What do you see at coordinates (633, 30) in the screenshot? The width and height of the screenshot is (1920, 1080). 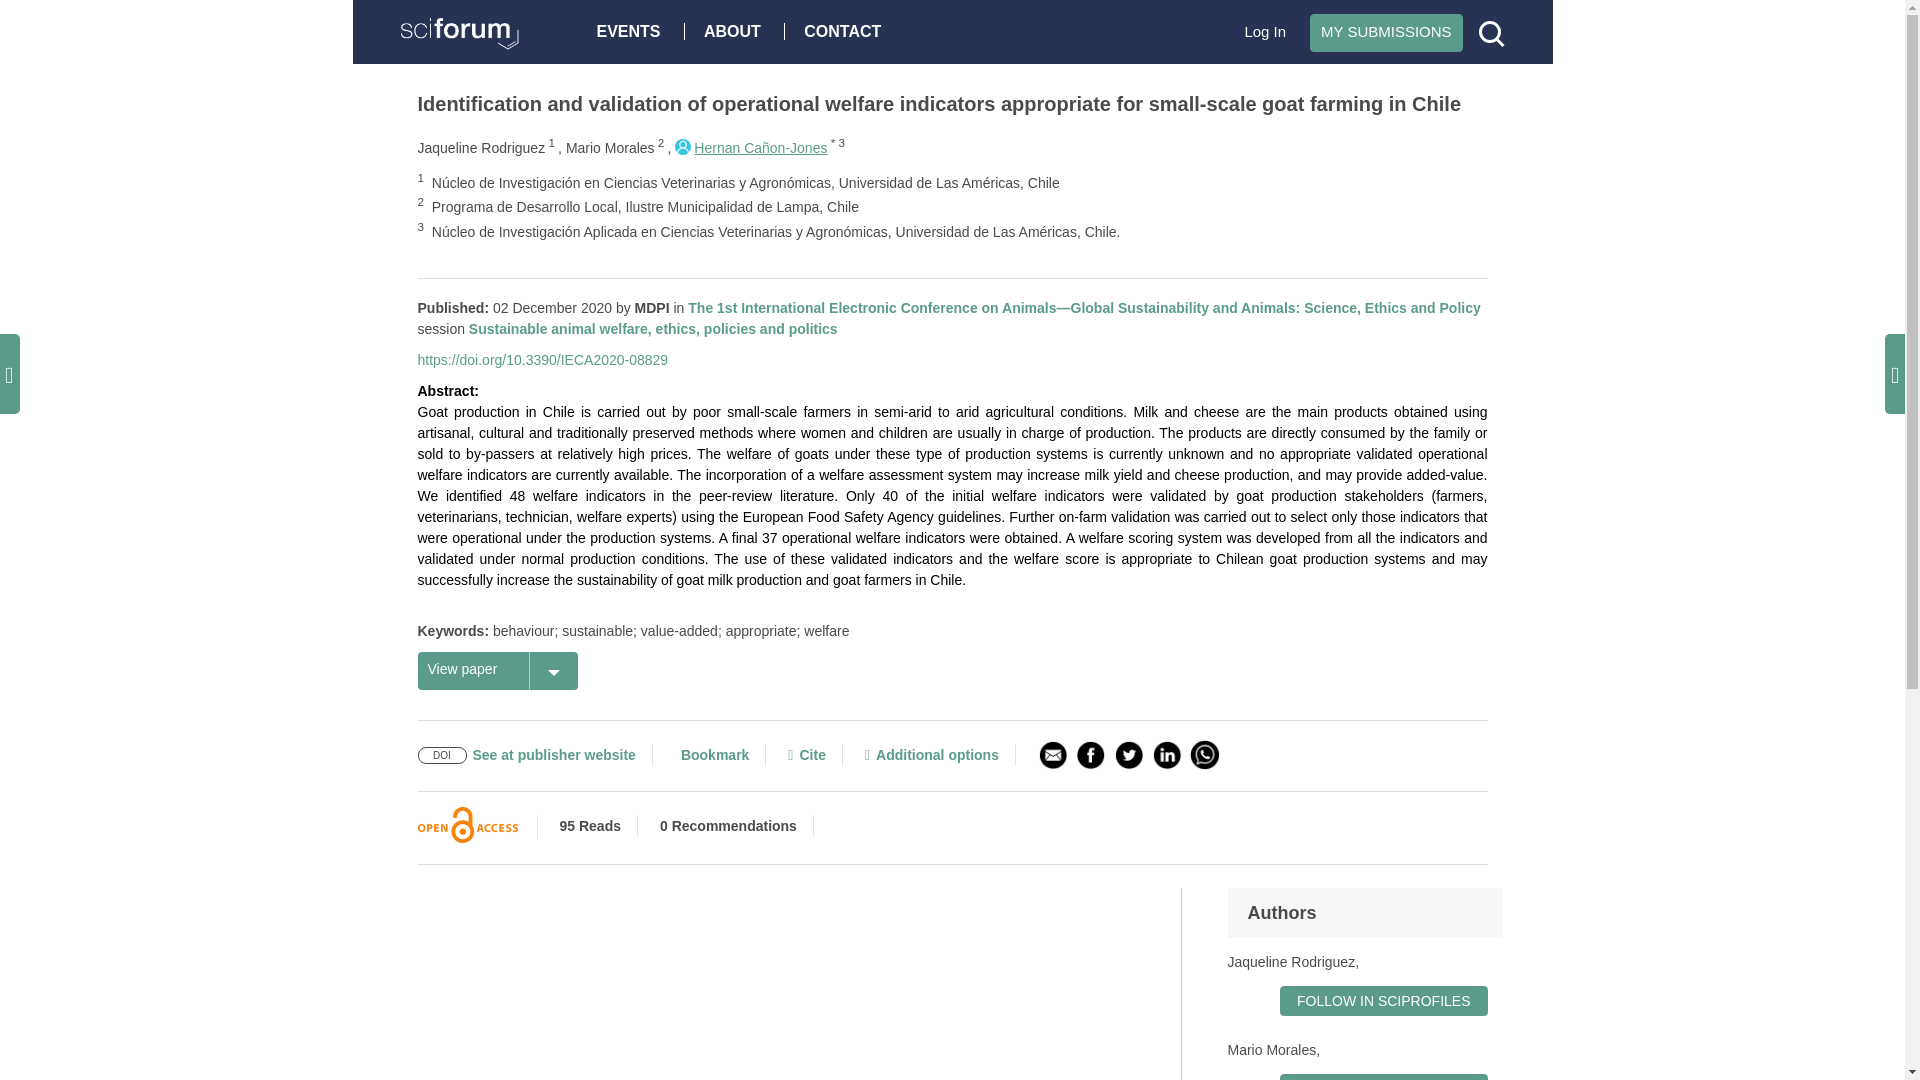 I see `EVENTS` at bounding box center [633, 30].